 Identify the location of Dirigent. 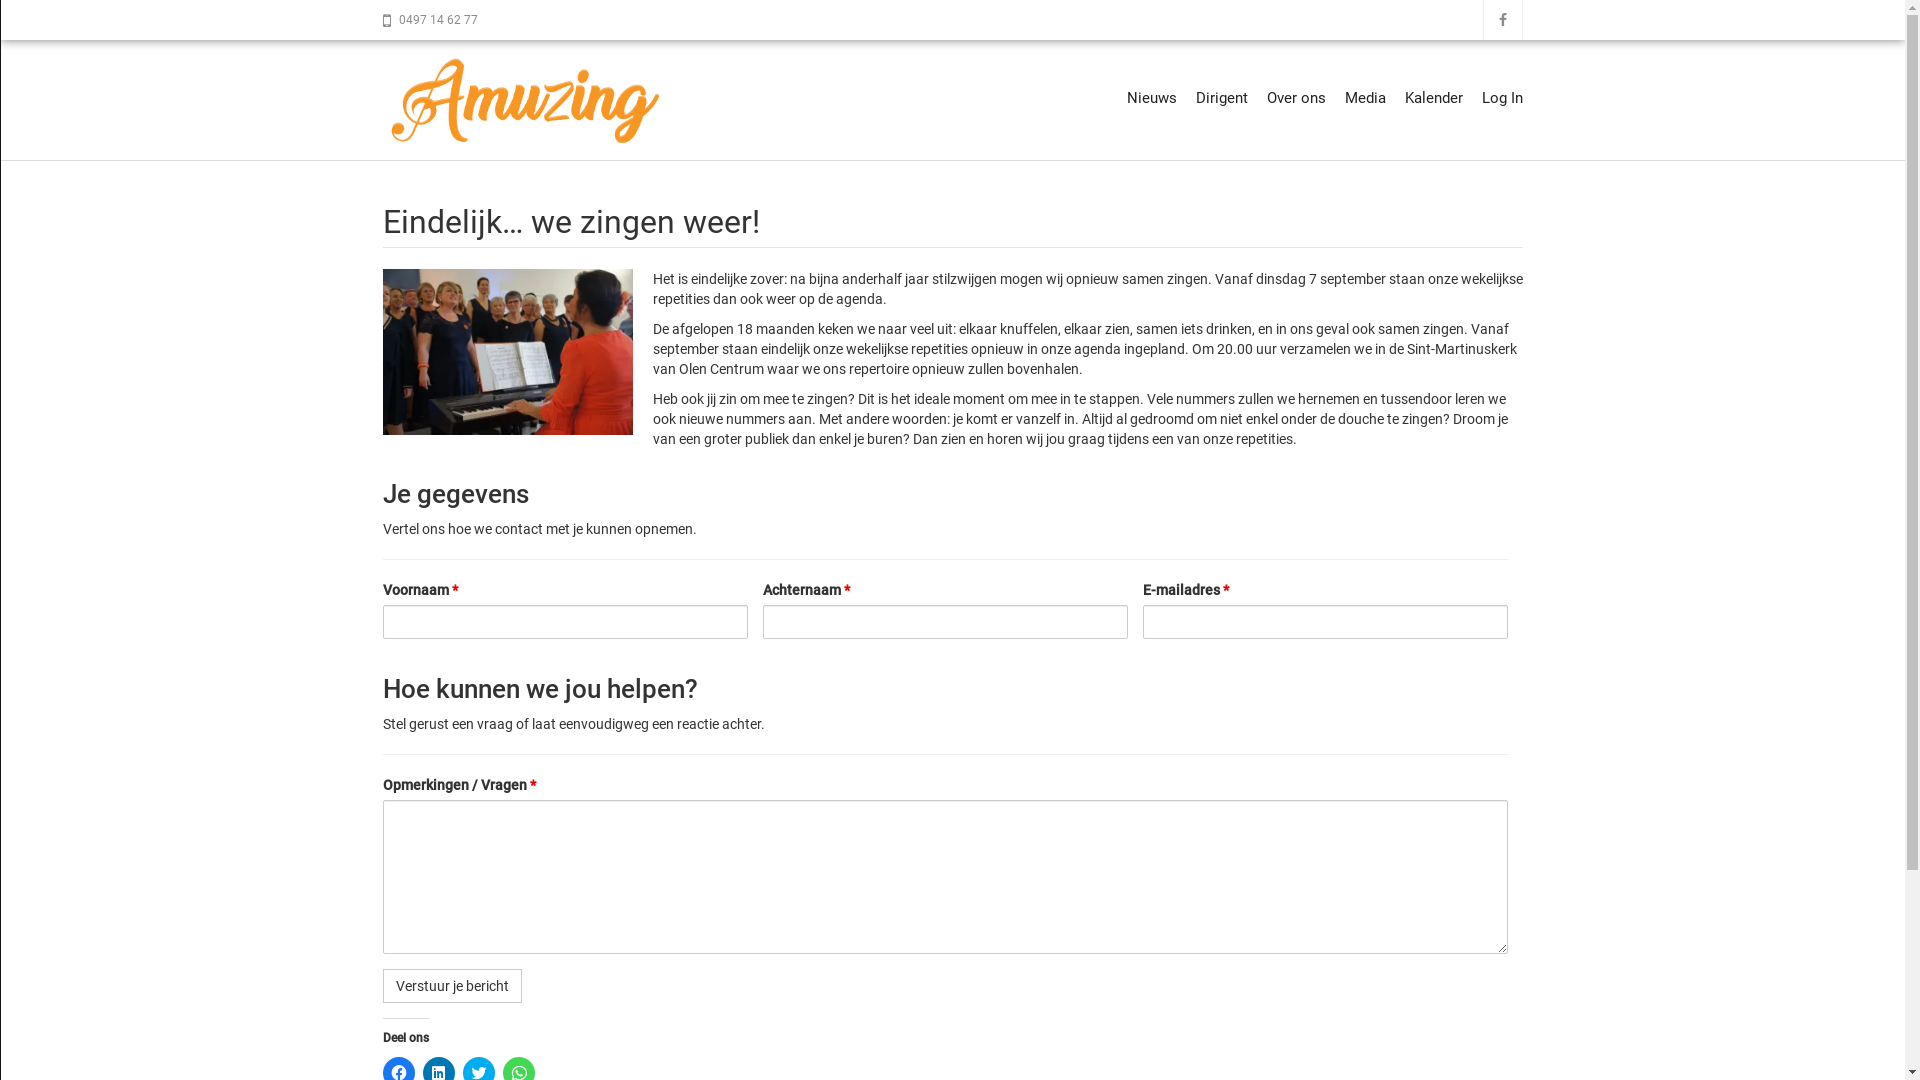
(1222, 98).